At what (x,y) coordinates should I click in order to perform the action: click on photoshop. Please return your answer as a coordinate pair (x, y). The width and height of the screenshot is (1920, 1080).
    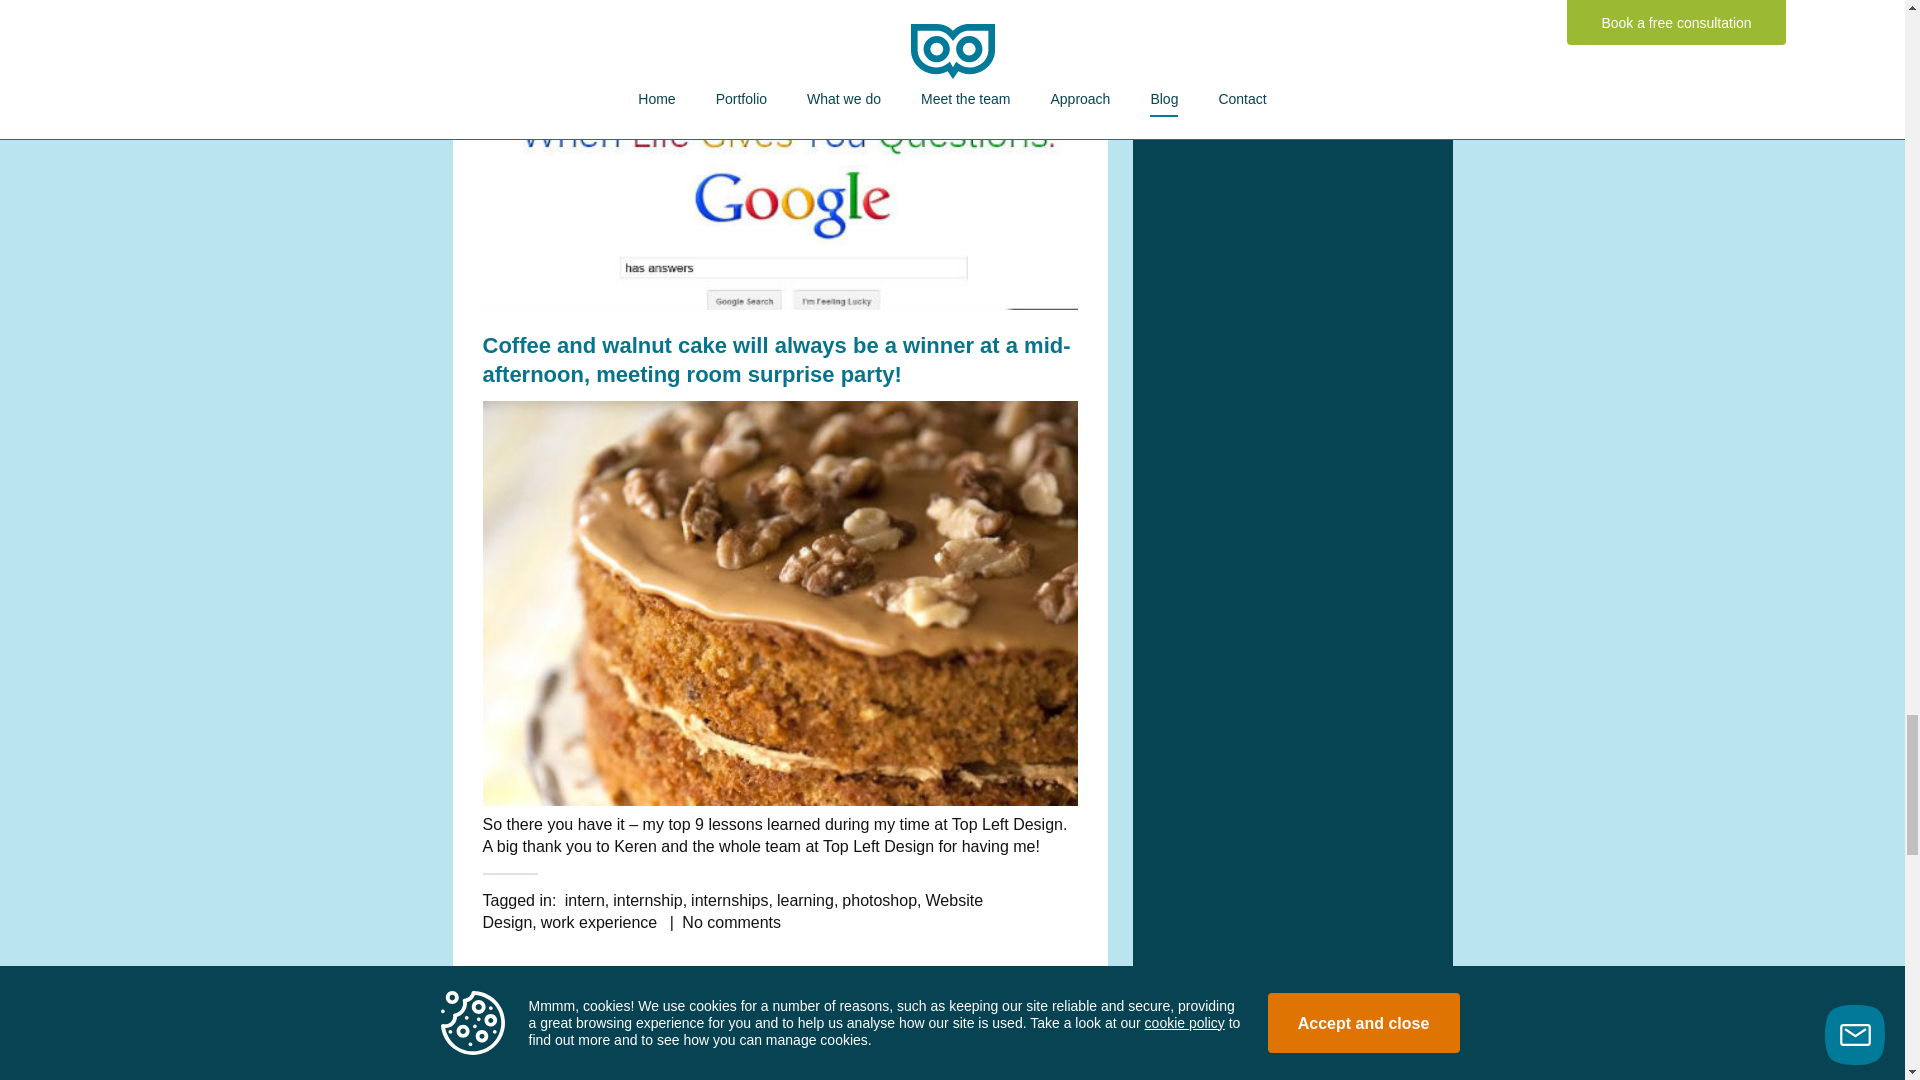
    Looking at the image, I should click on (880, 900).